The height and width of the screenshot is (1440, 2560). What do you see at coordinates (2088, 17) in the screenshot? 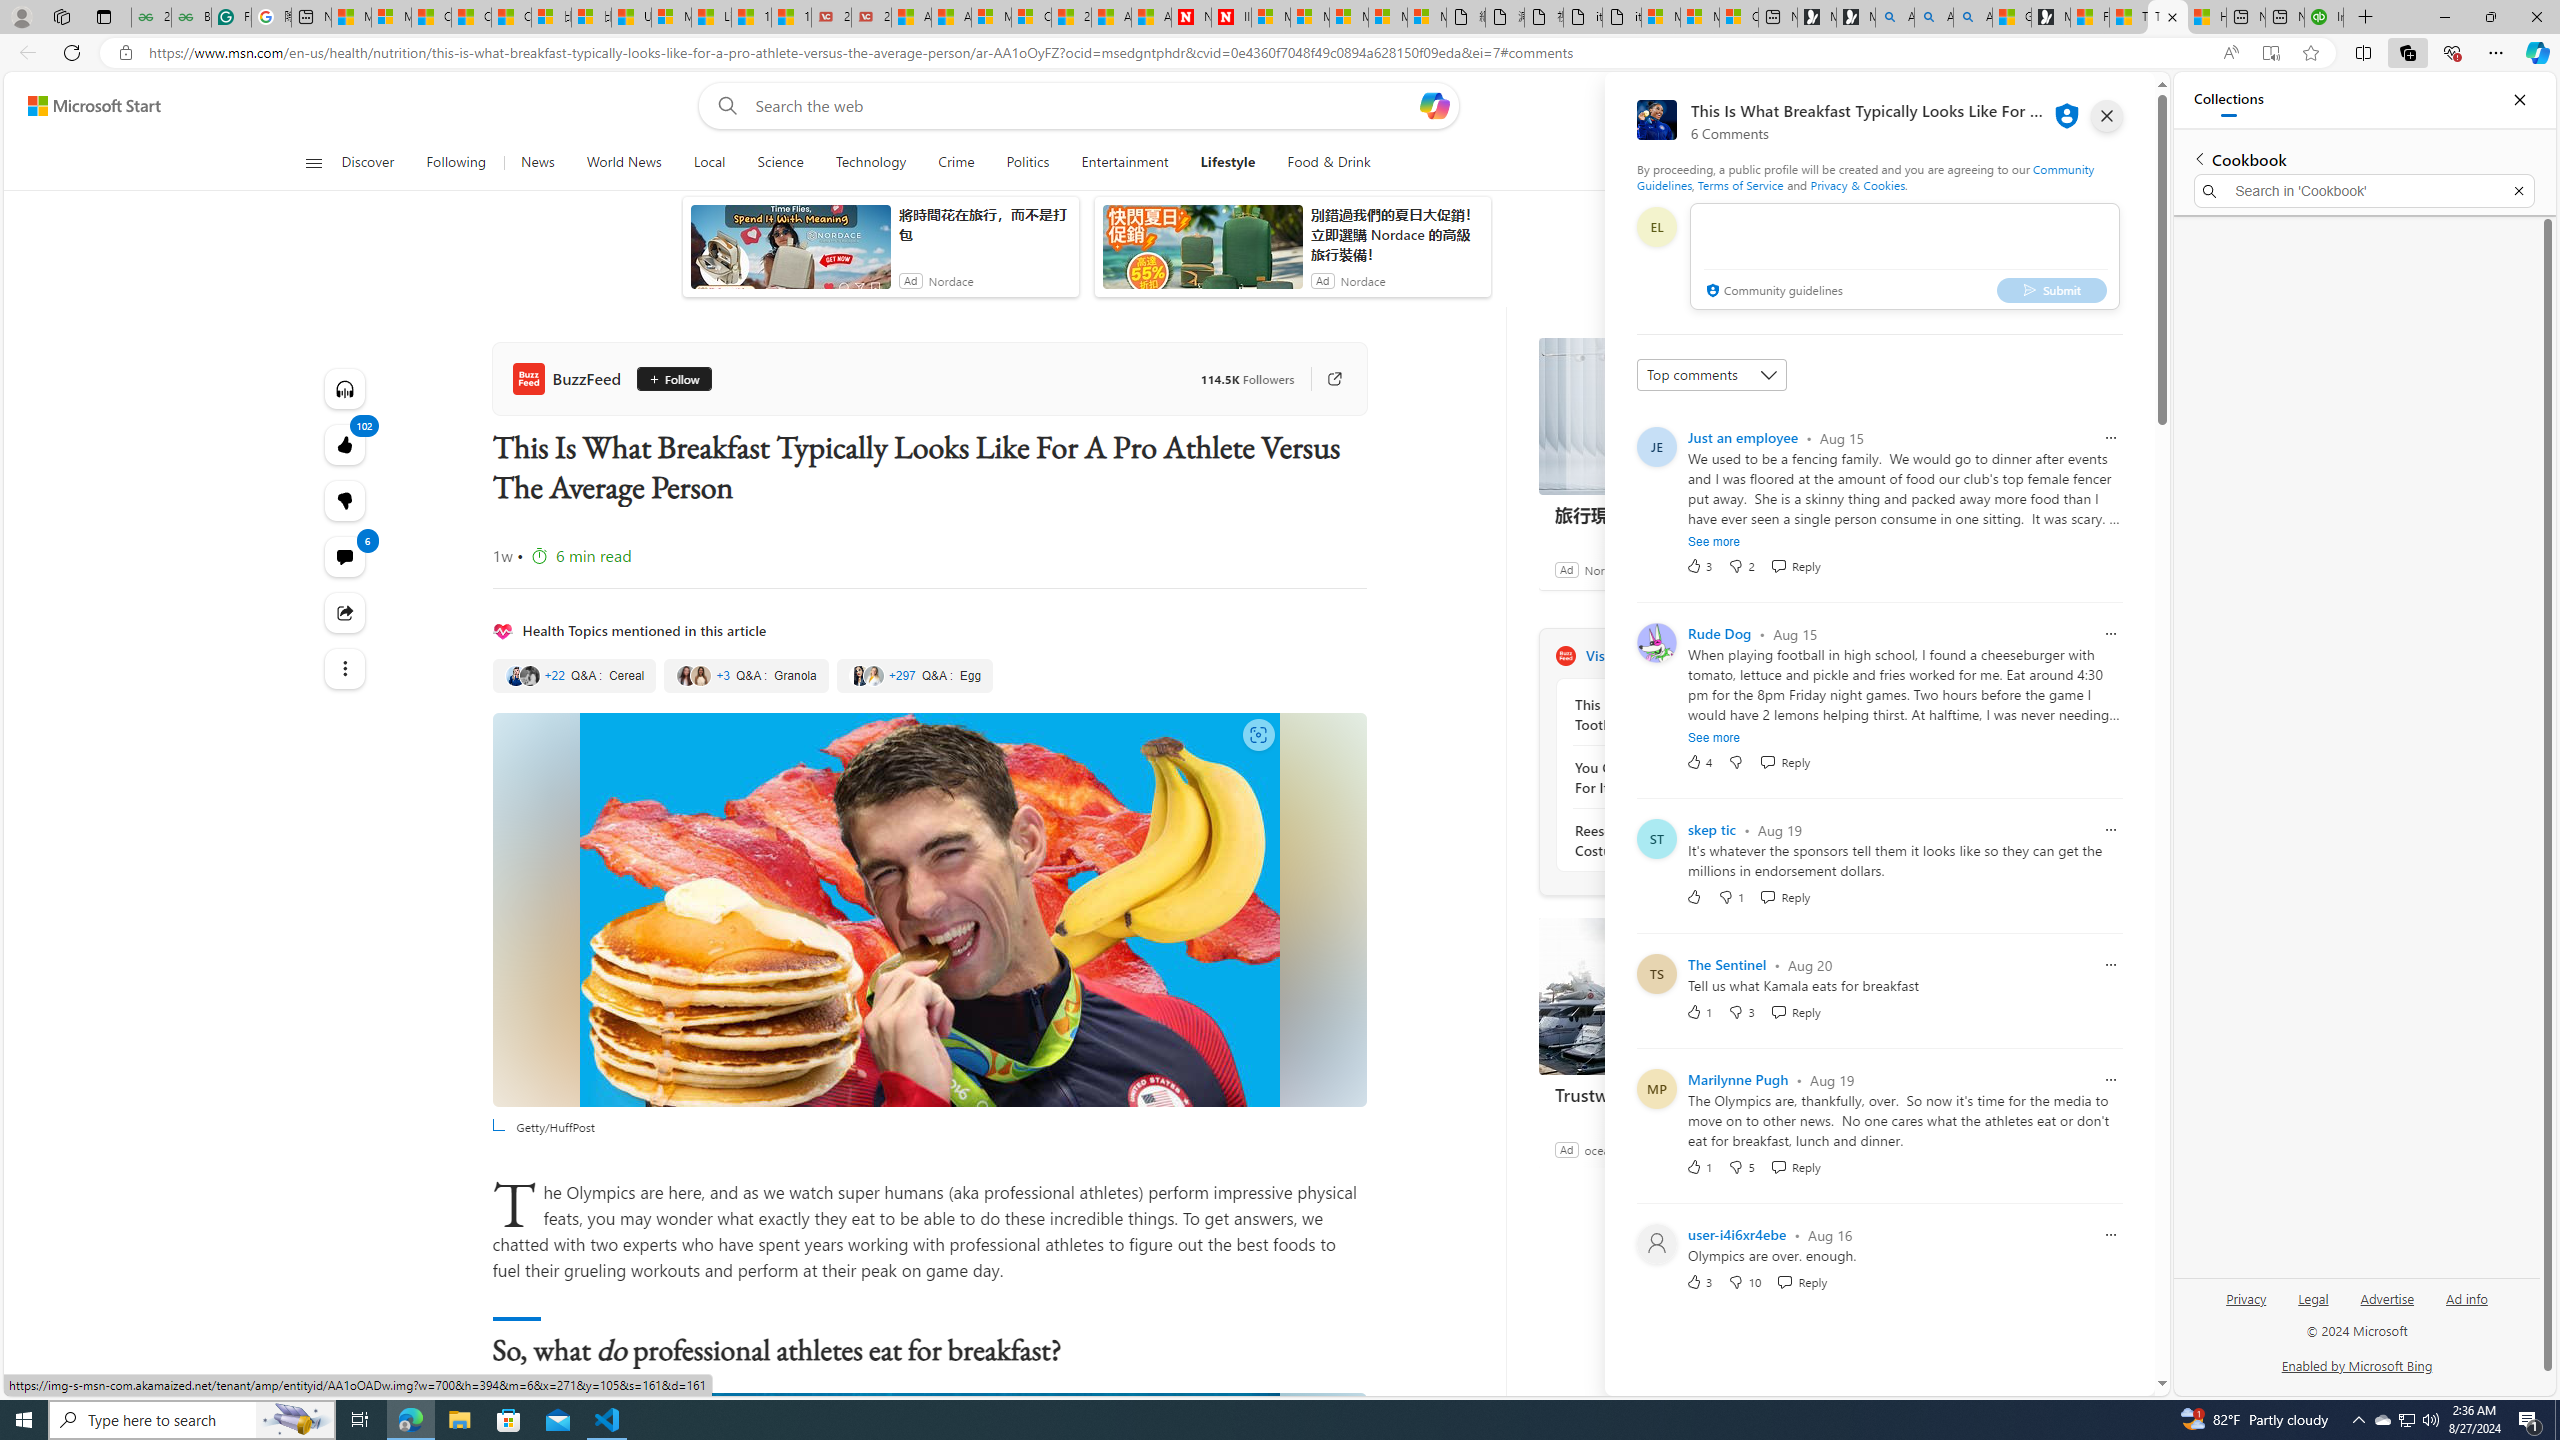
I see `Food and Drink - MSN` at bounding box center [2088, 17].